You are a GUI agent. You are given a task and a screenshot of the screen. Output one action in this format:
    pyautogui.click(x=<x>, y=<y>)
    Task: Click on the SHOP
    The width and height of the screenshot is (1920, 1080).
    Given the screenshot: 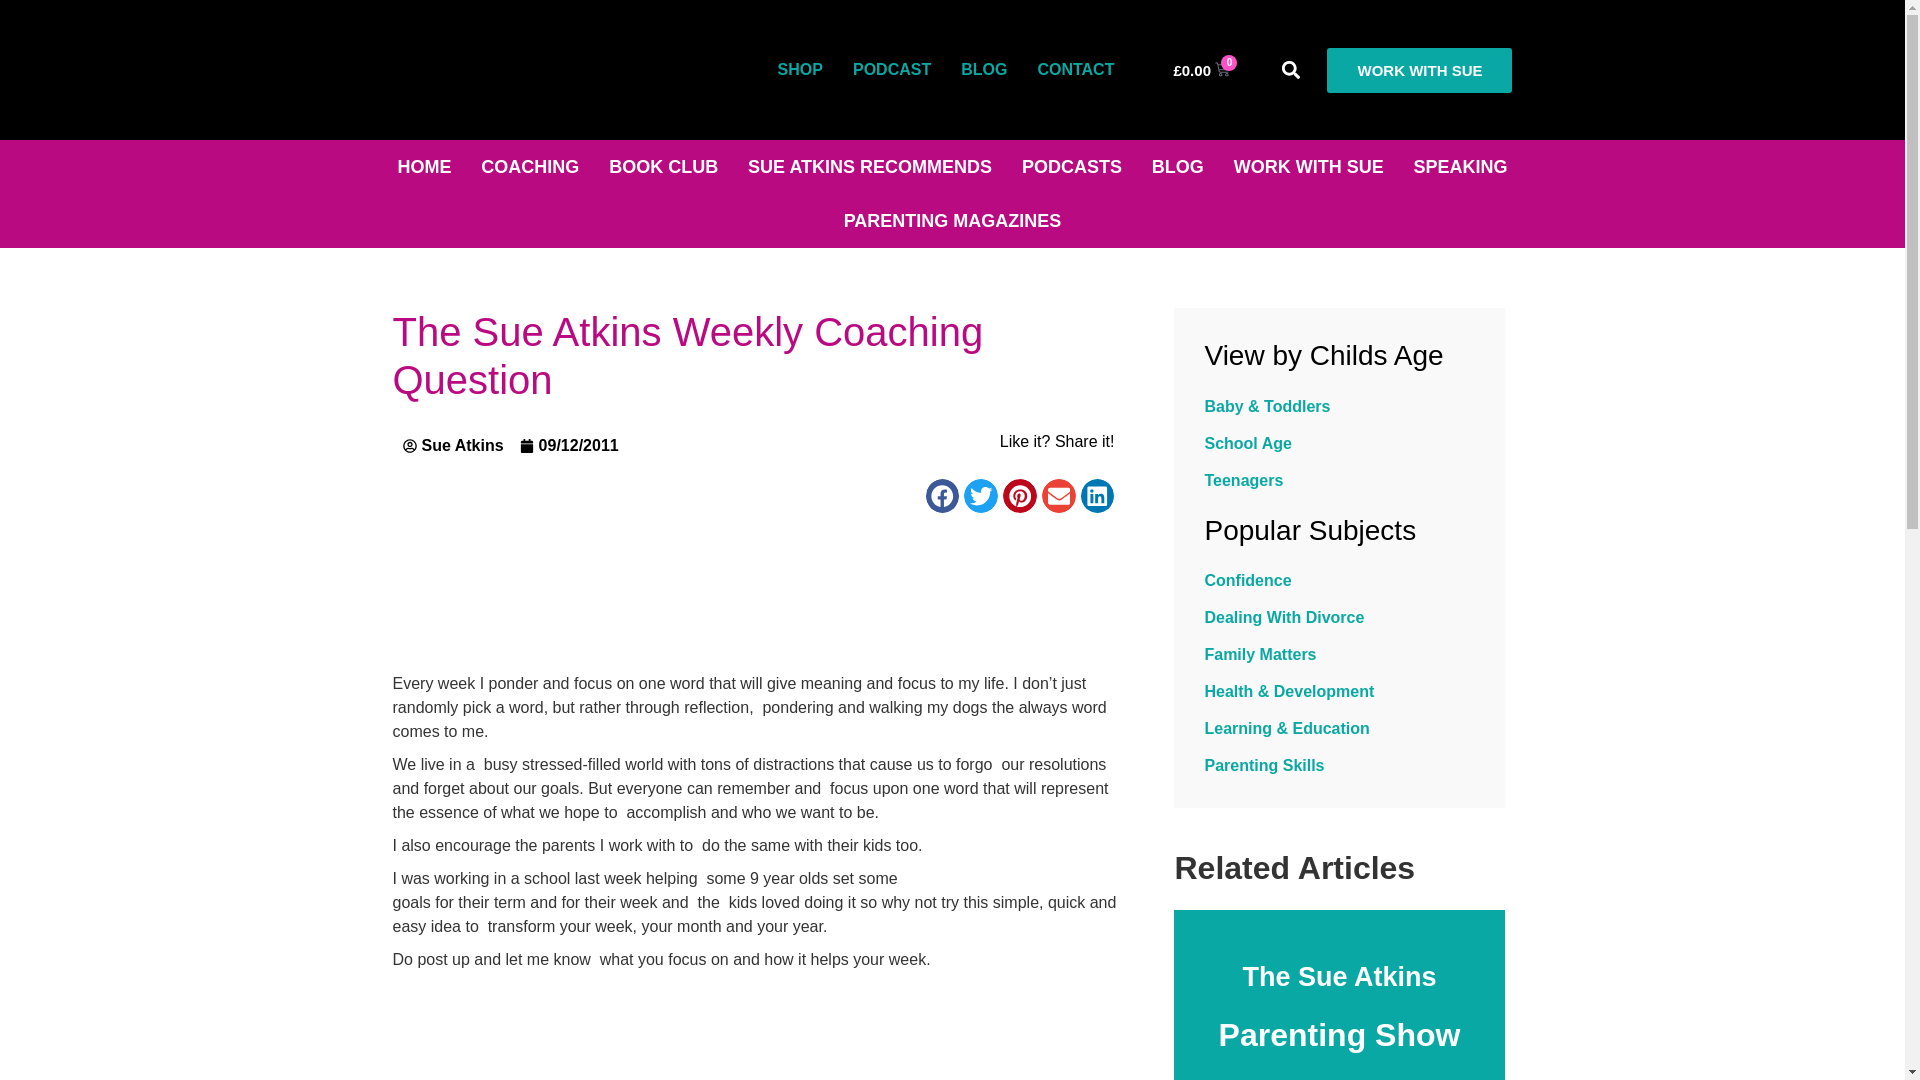 What is the action you would take?
    pyautogui.click(x=800, y=70)
    